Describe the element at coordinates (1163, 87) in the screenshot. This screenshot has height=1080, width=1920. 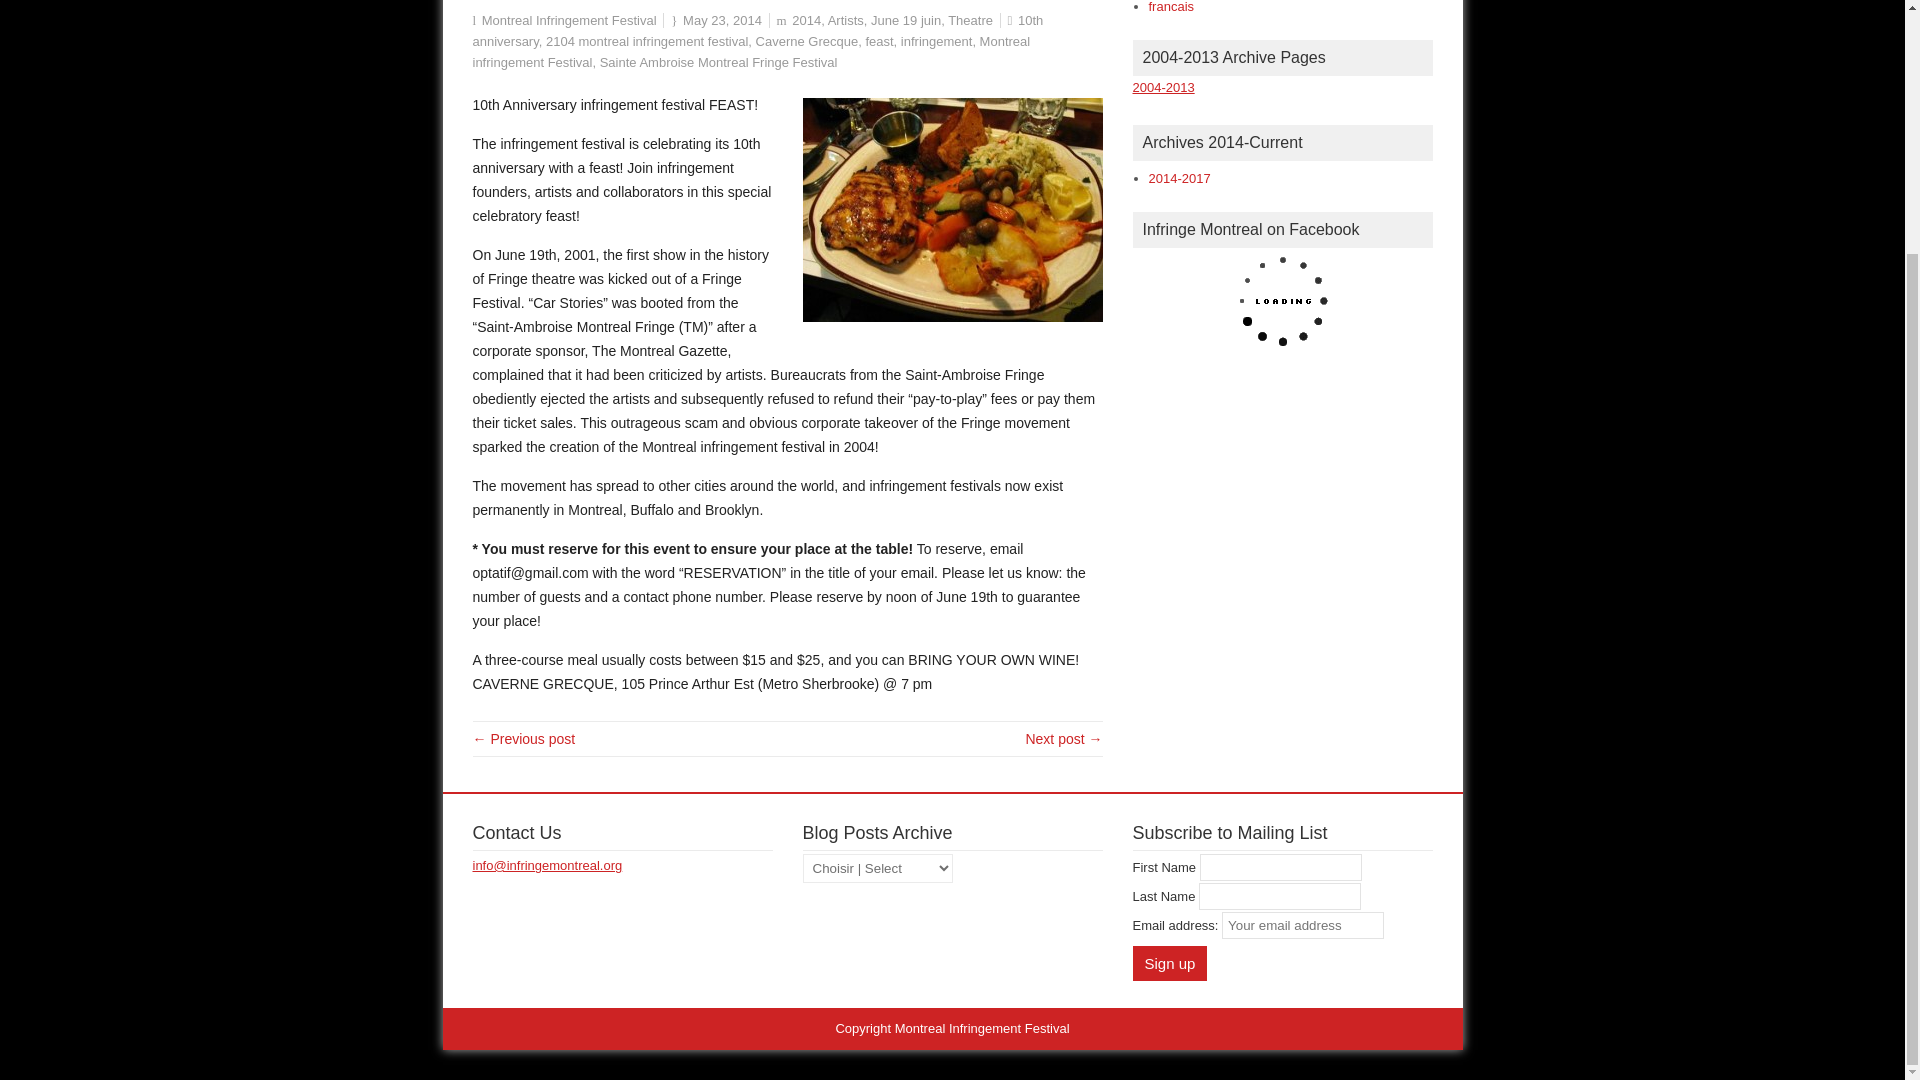
I see `2004-2013` at that location.